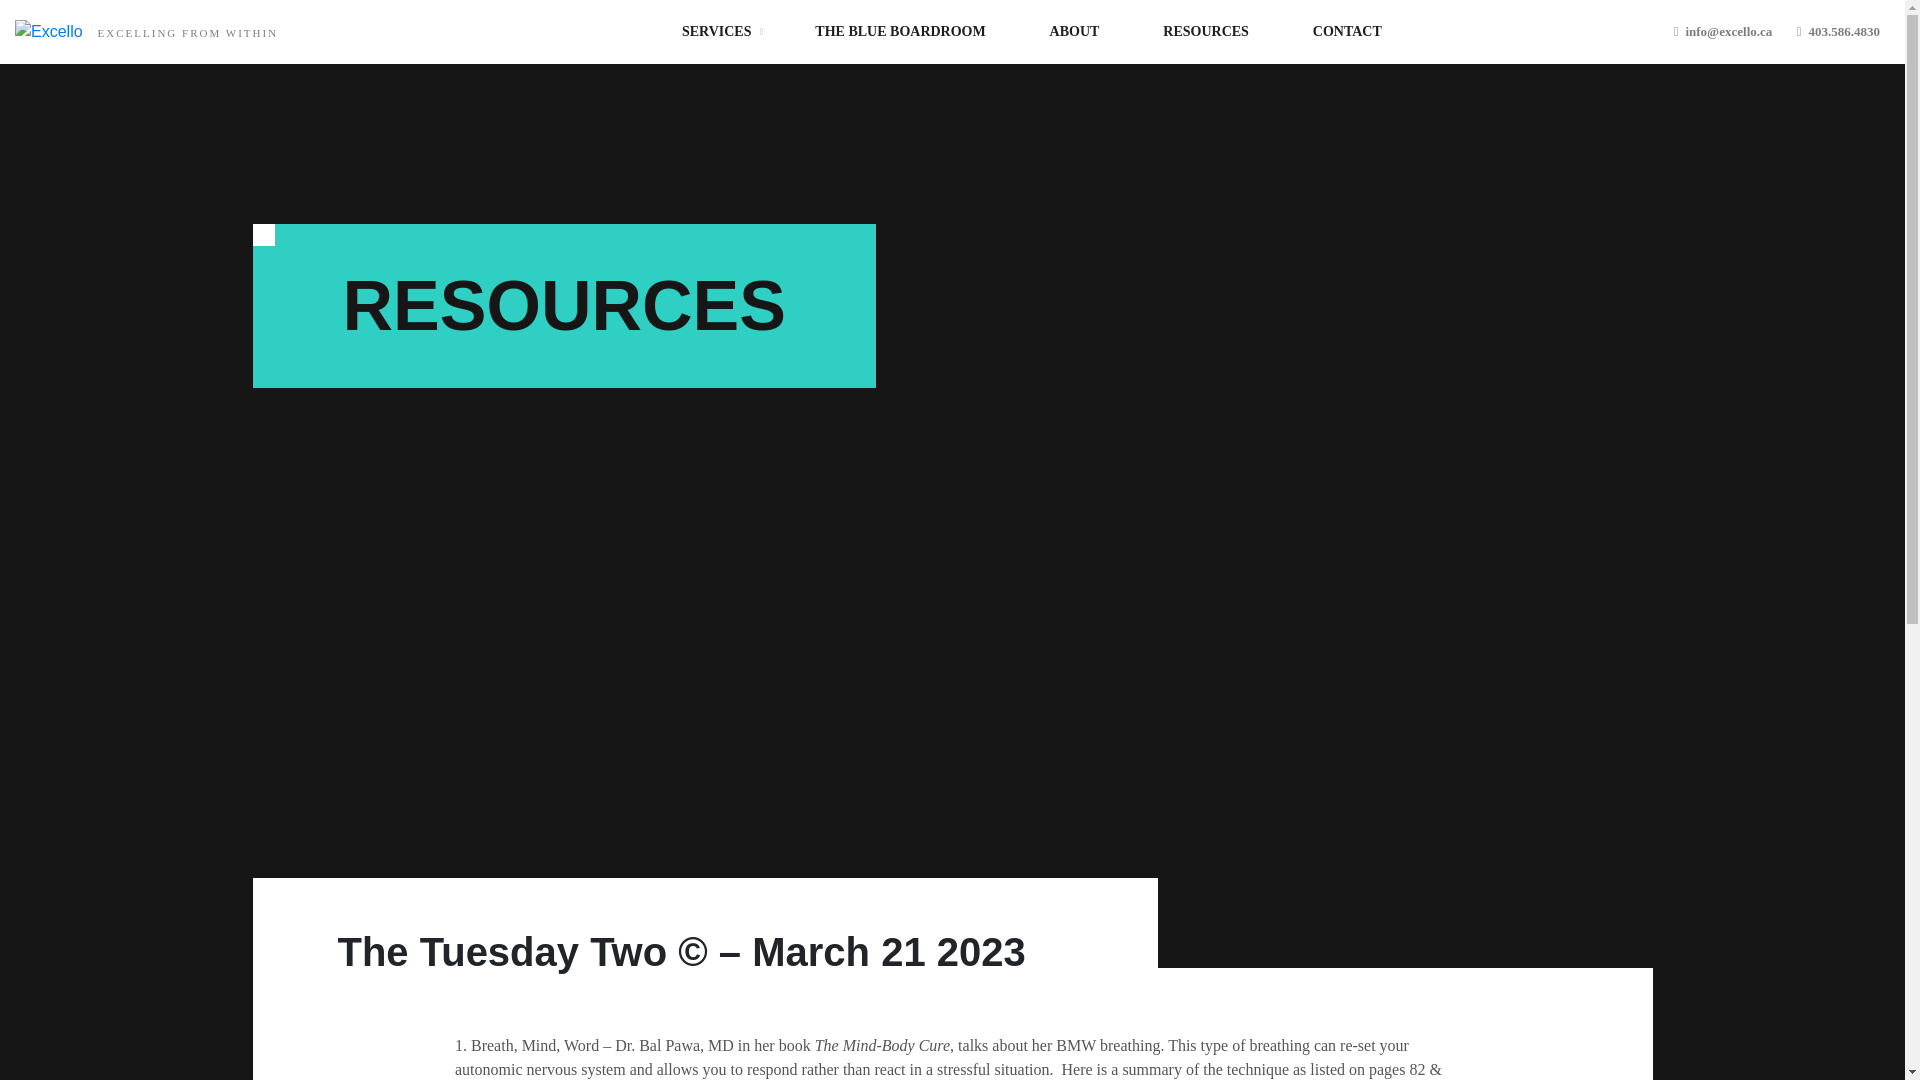 This screenshot has width=1920, height=1080. What do you see at coordinates (1838, 30) in the screenshot?
I see `403.586.4830` at bounding box center [1838, 30].